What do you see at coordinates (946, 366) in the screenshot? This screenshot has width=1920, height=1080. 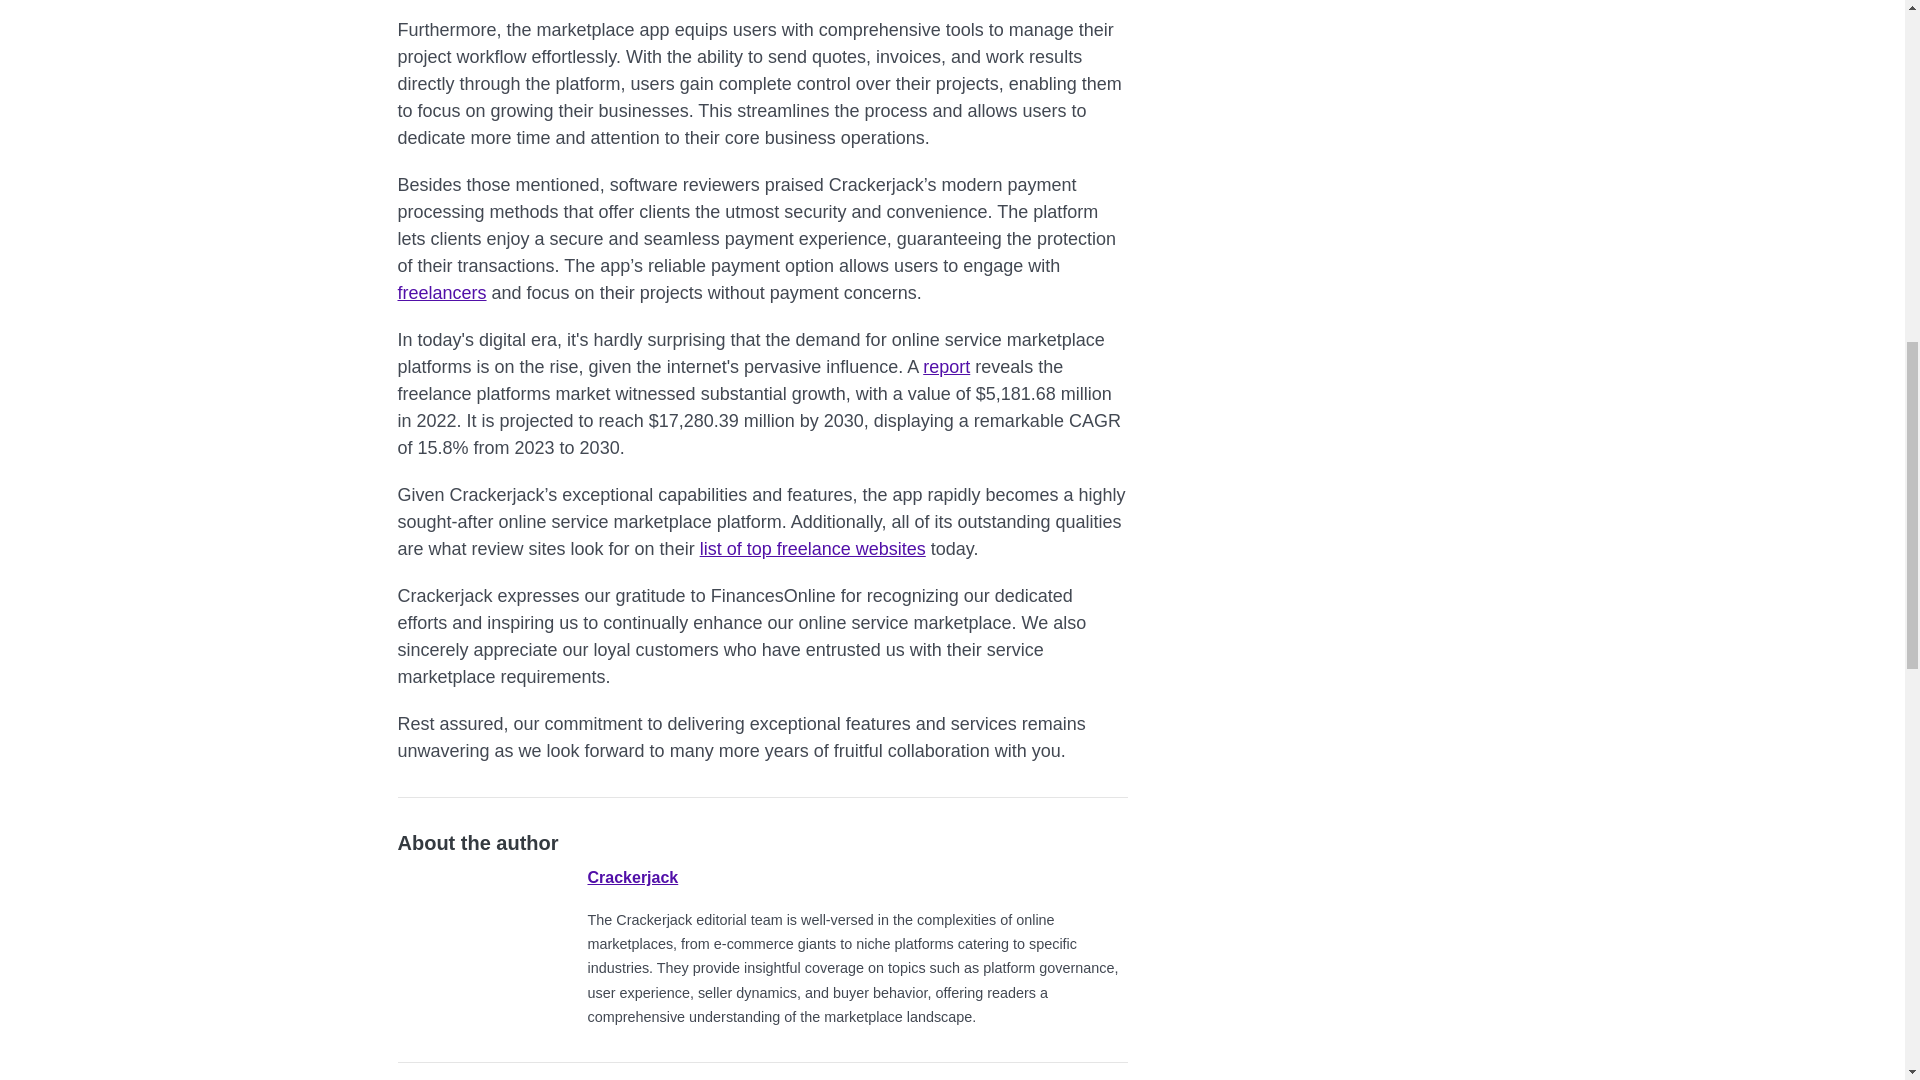 I see `report` at bounding box center [946, 366].